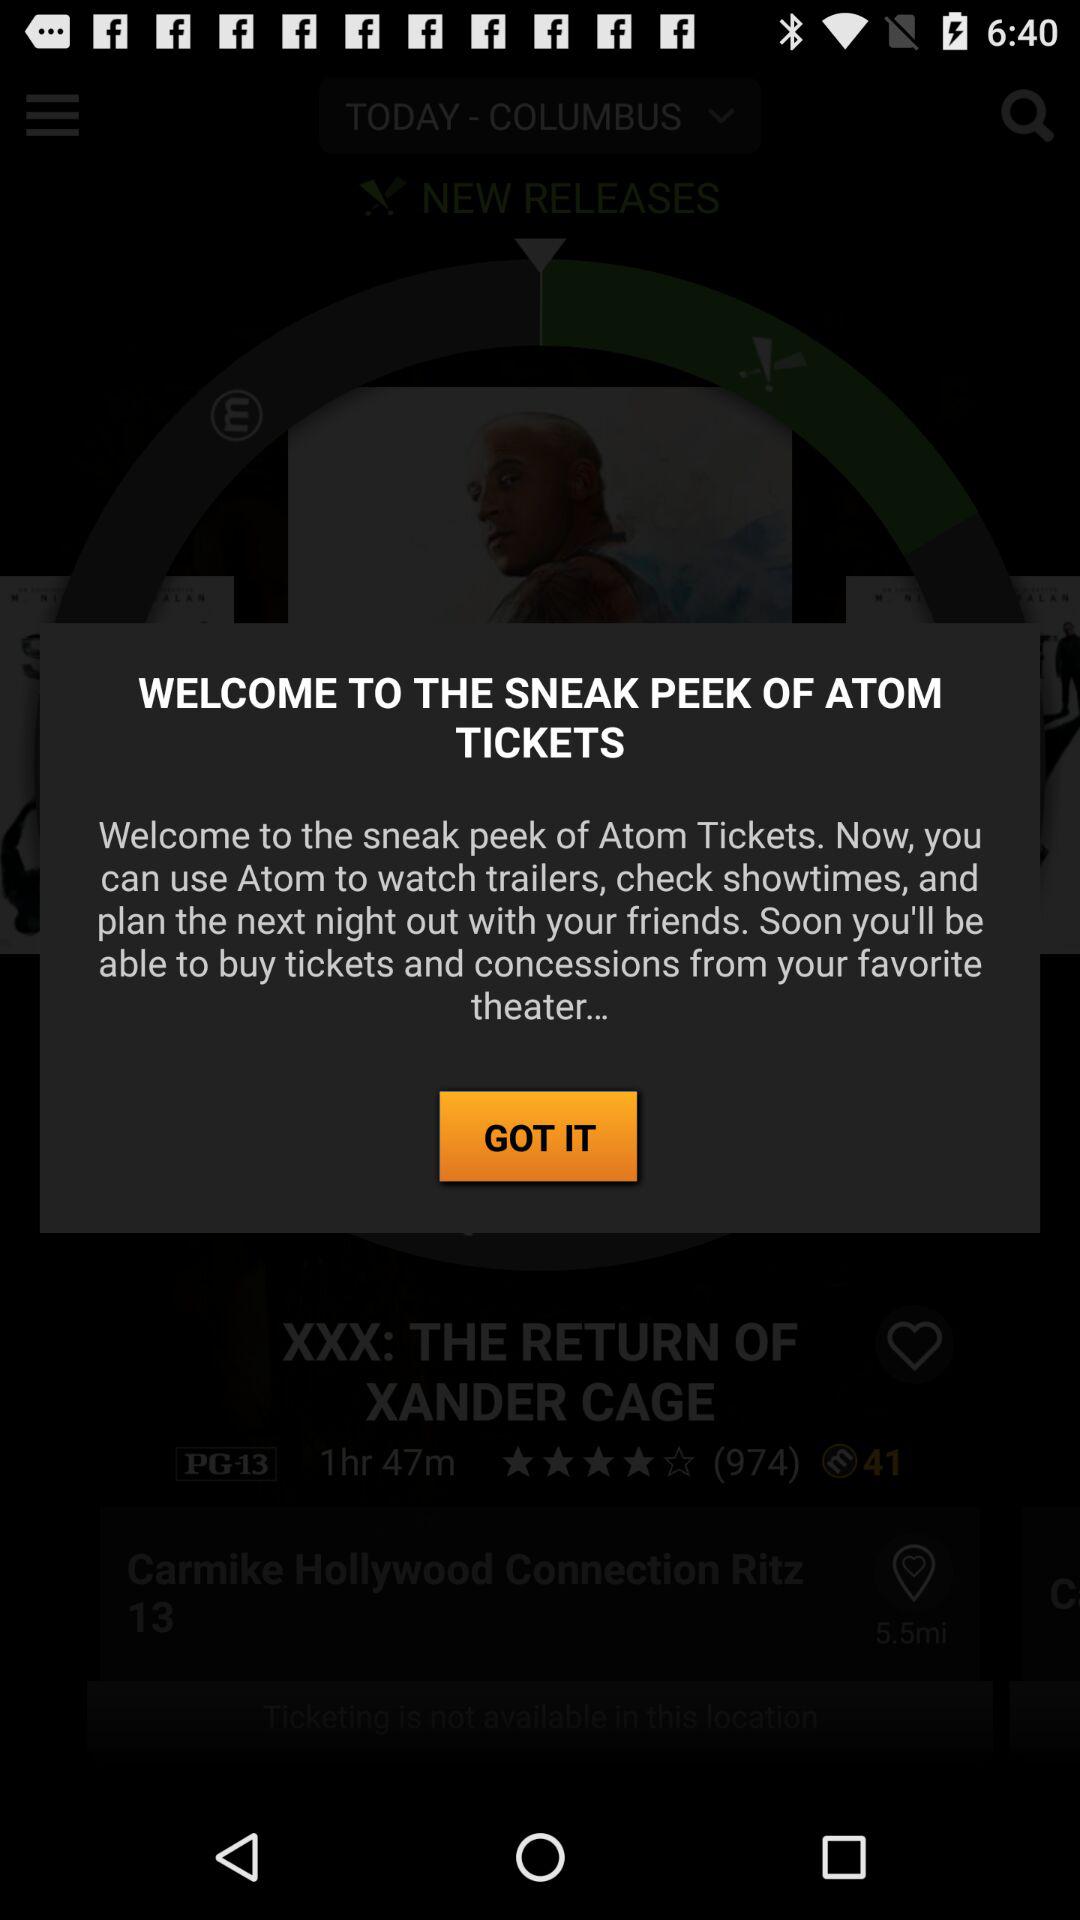 Image resolution: width=1080 pixels, height=1920 pixels. What do you see at coordinates (540, 1138) in the screenshot?
I see `turn off item below welcome to the item` at bounding box center [540, 1138].